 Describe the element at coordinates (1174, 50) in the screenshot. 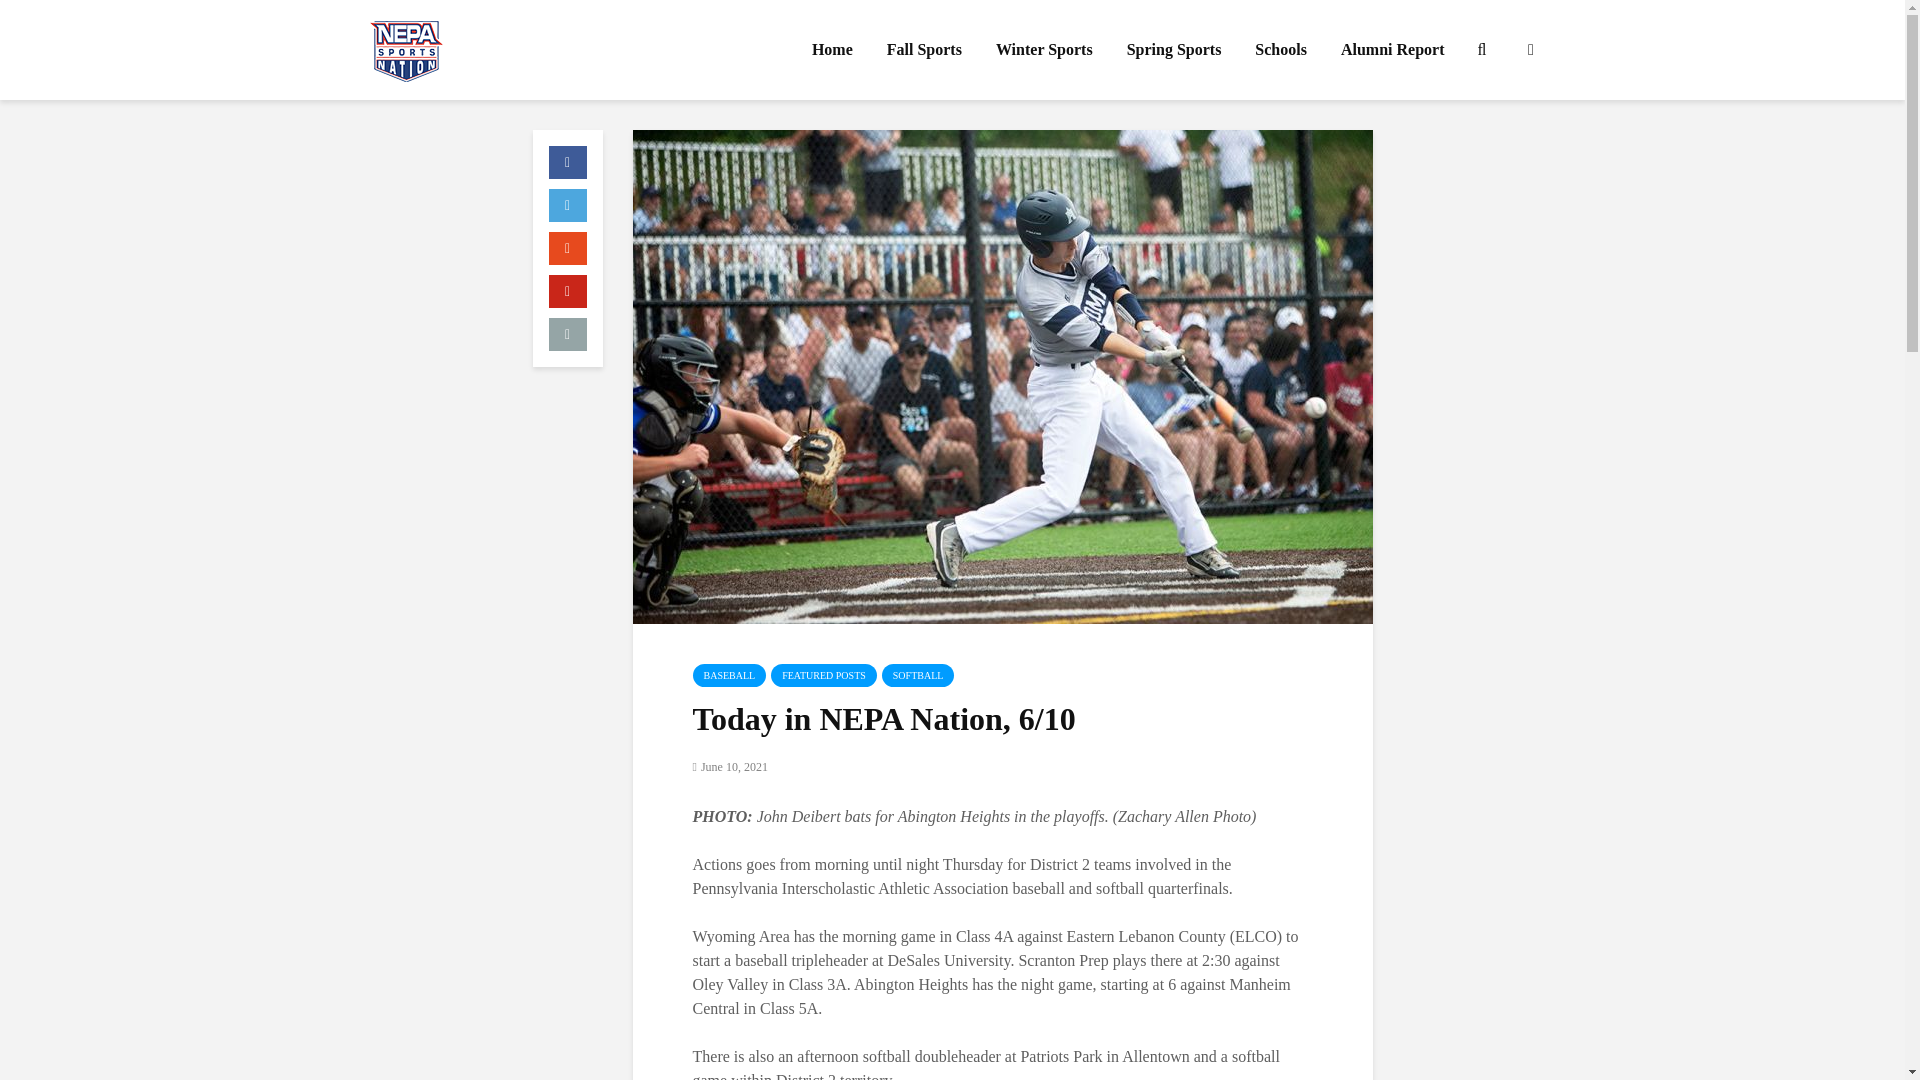

I see `Spring Sports` at that location.